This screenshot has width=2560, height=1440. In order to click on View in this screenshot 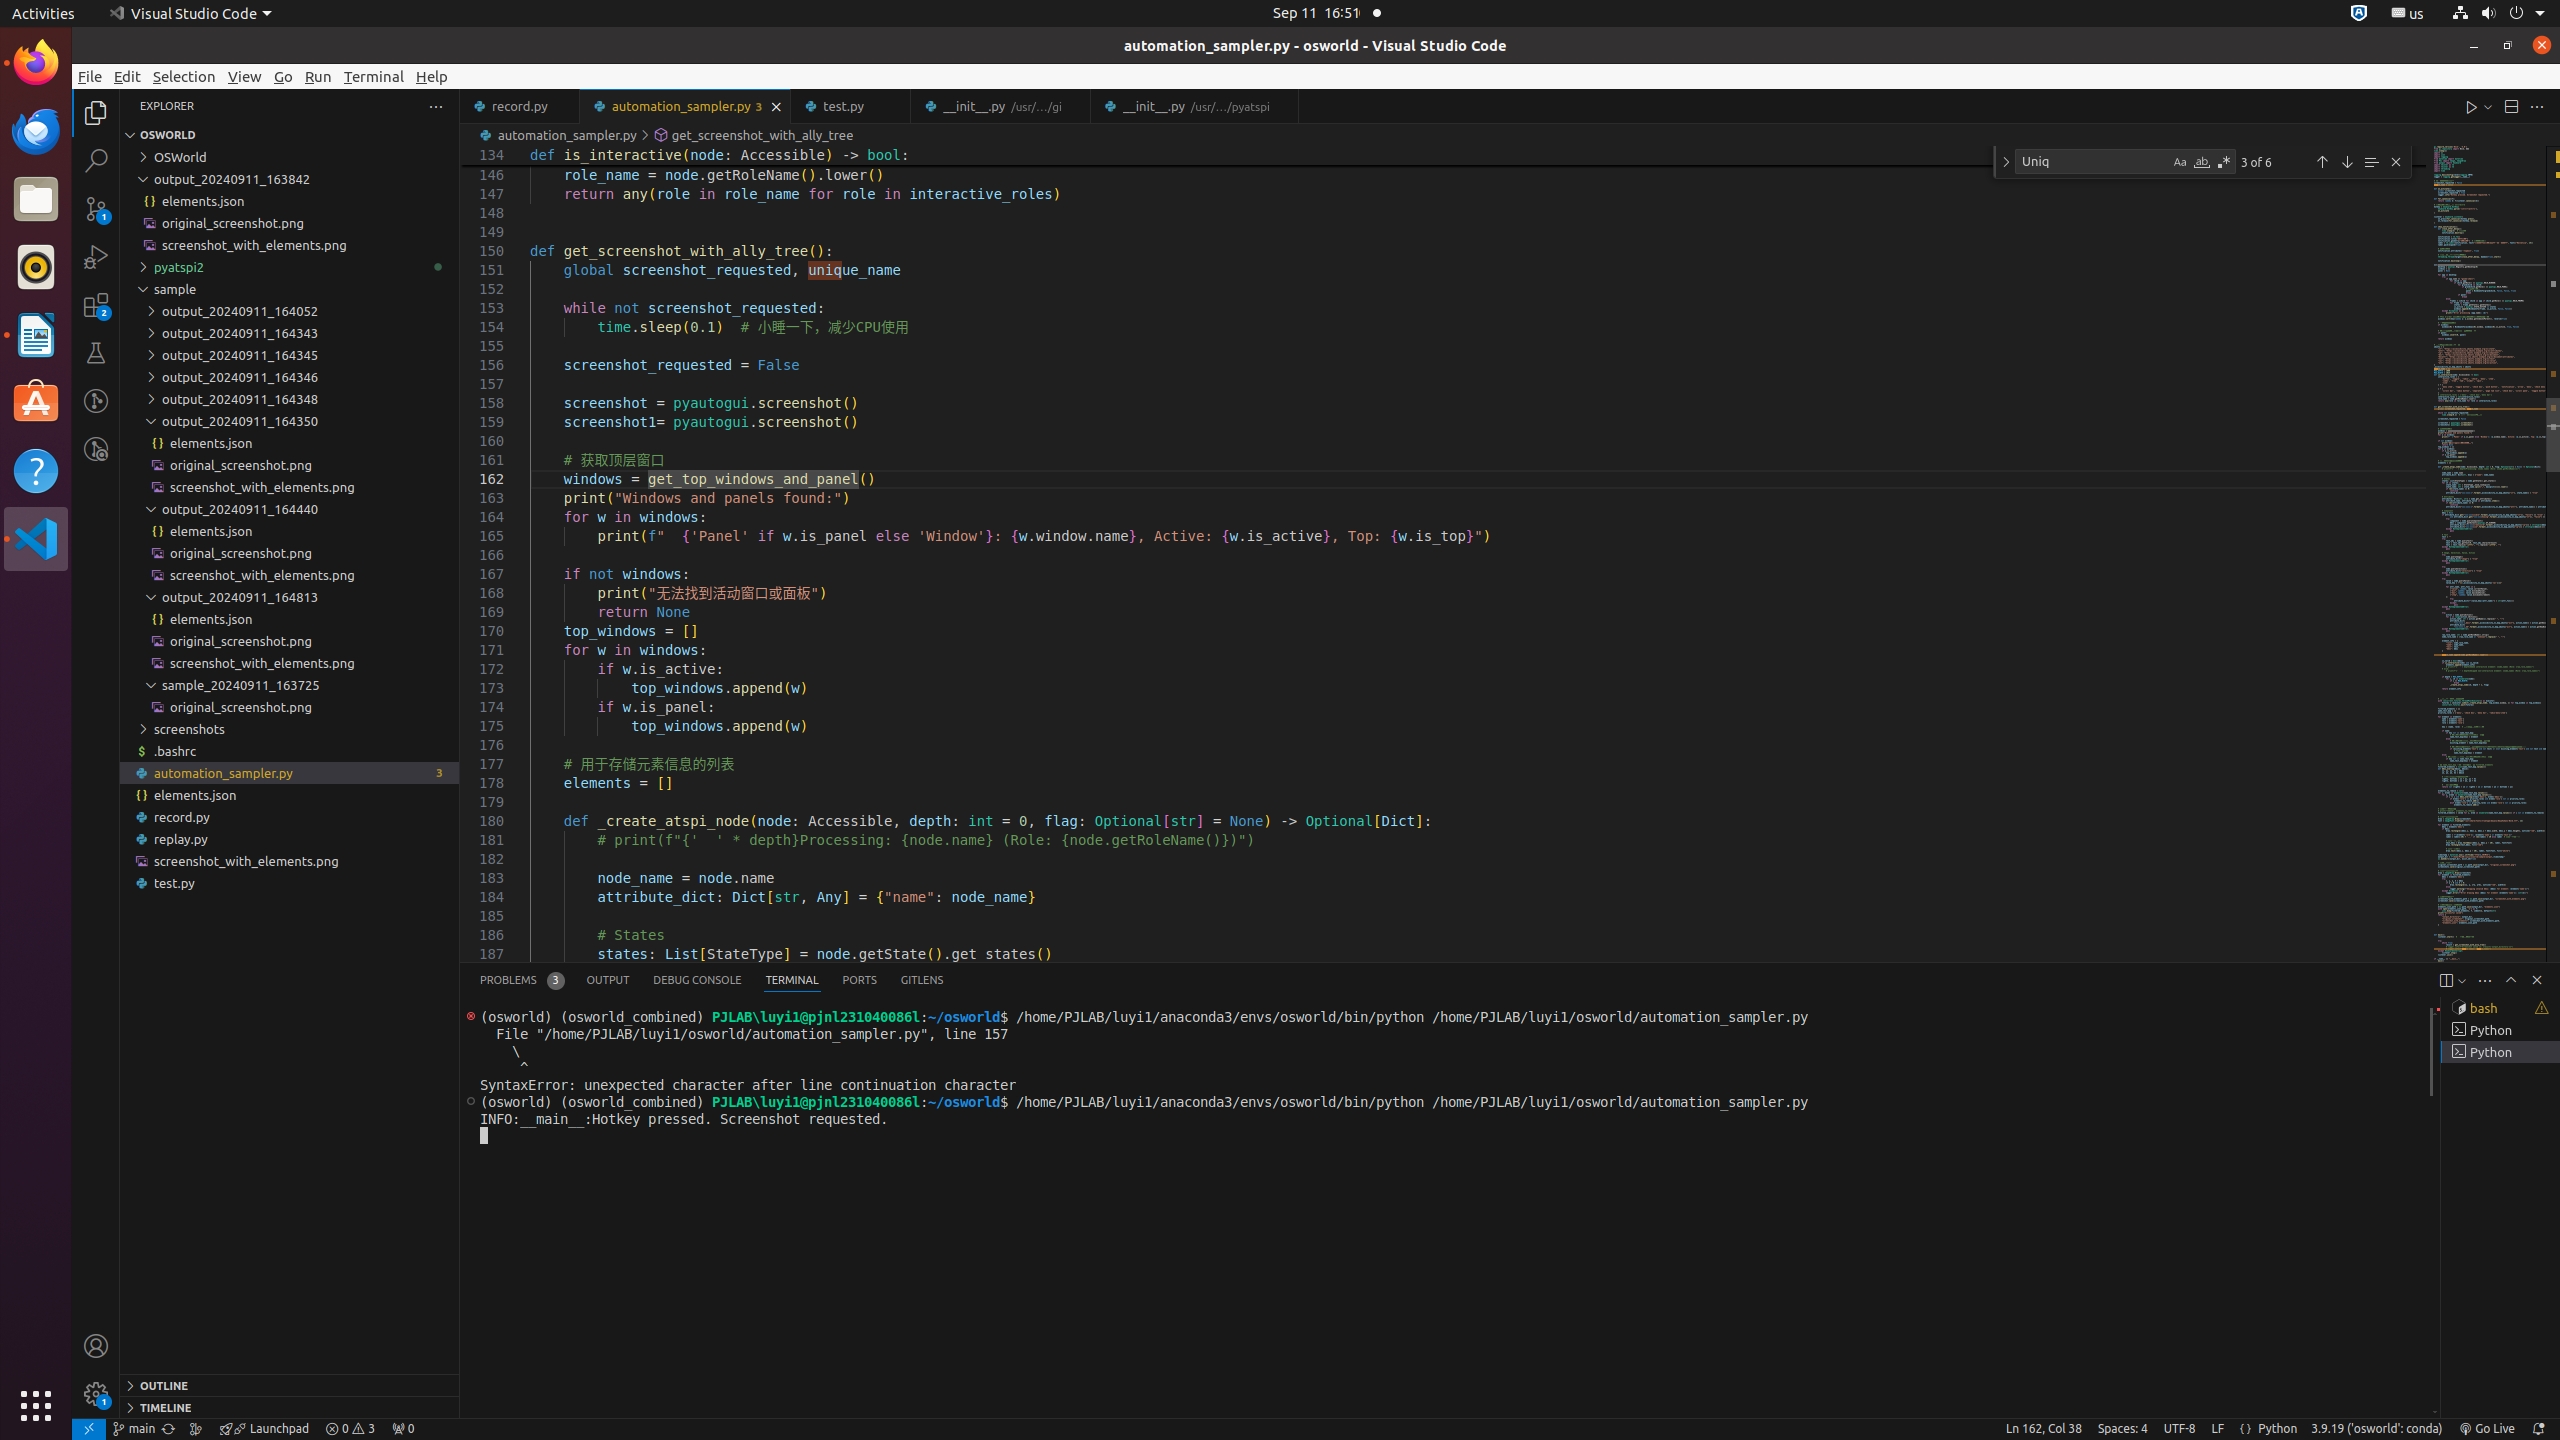, I will do `click(245, 76)`.